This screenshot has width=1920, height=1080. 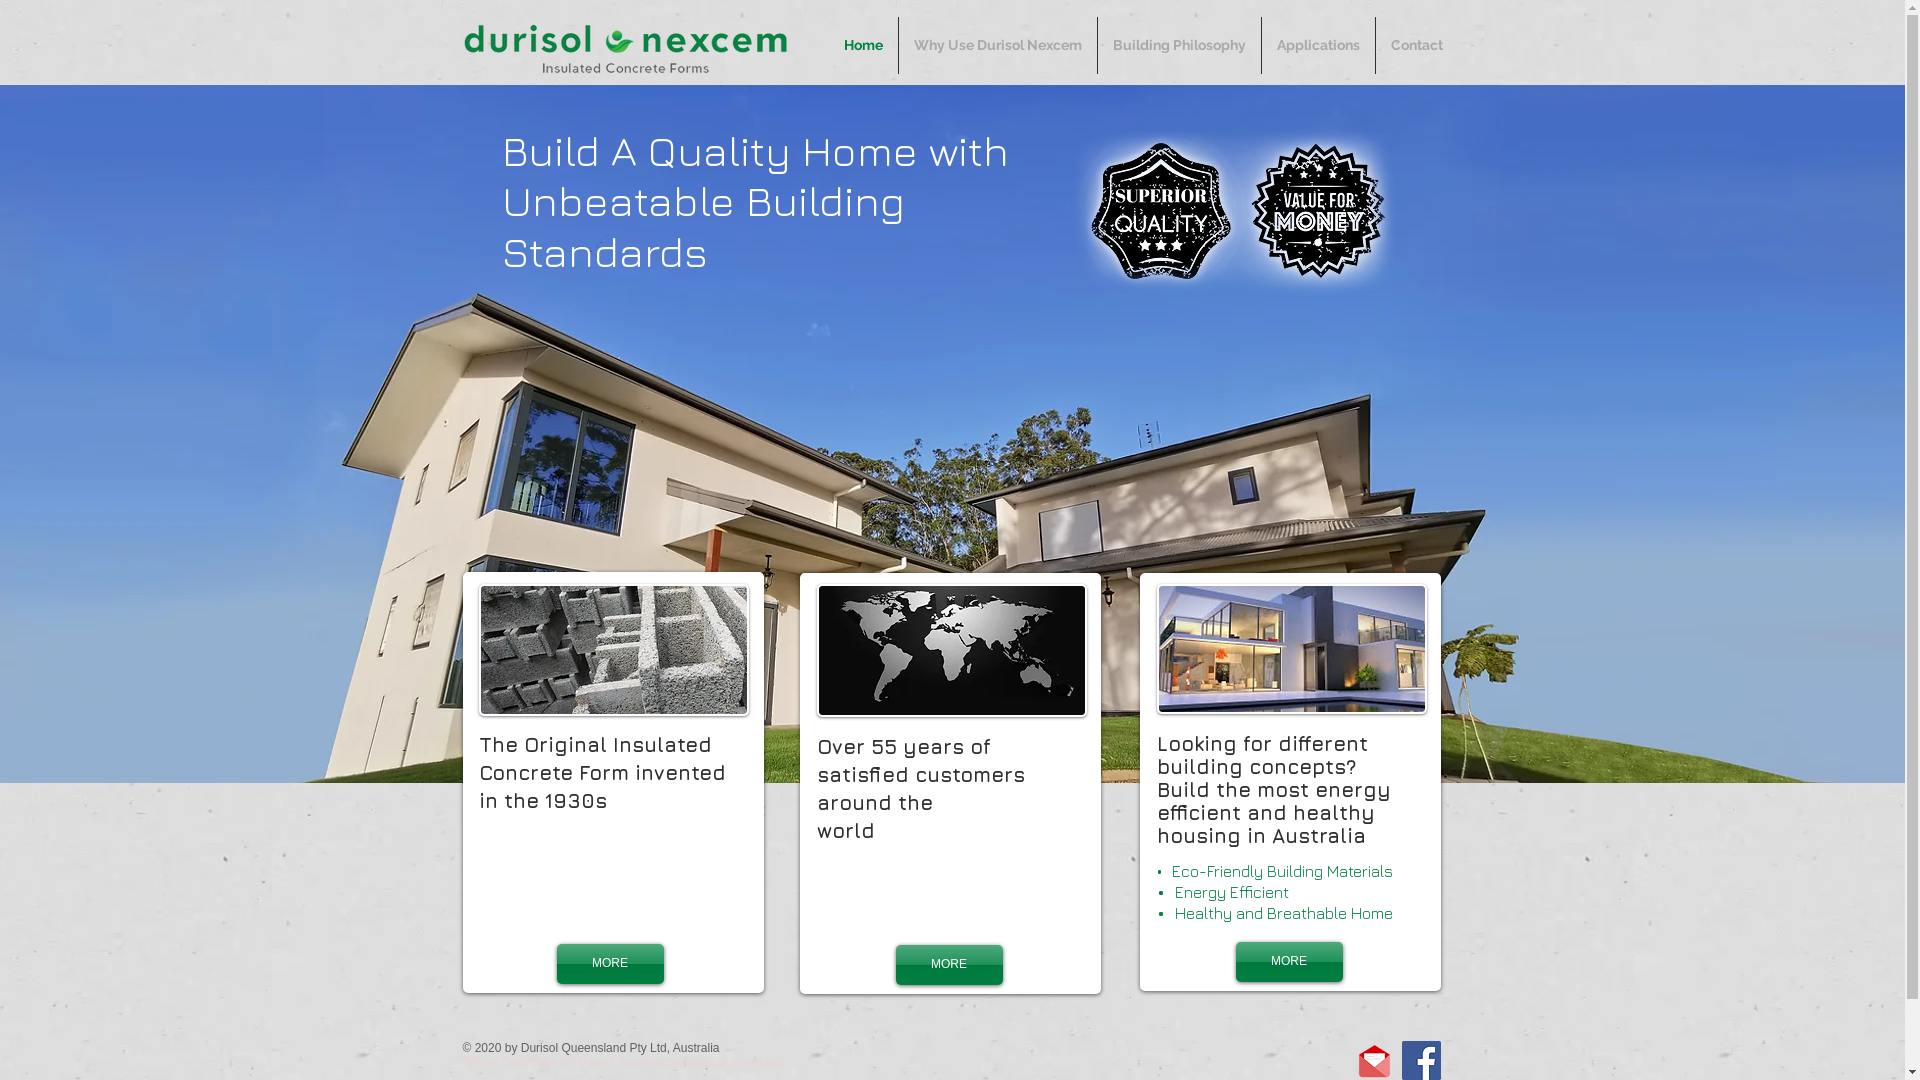 What do you see at coordinates (1417, 46) in the screenshot?
I see `Contact` at bounding box center [1417, 46].